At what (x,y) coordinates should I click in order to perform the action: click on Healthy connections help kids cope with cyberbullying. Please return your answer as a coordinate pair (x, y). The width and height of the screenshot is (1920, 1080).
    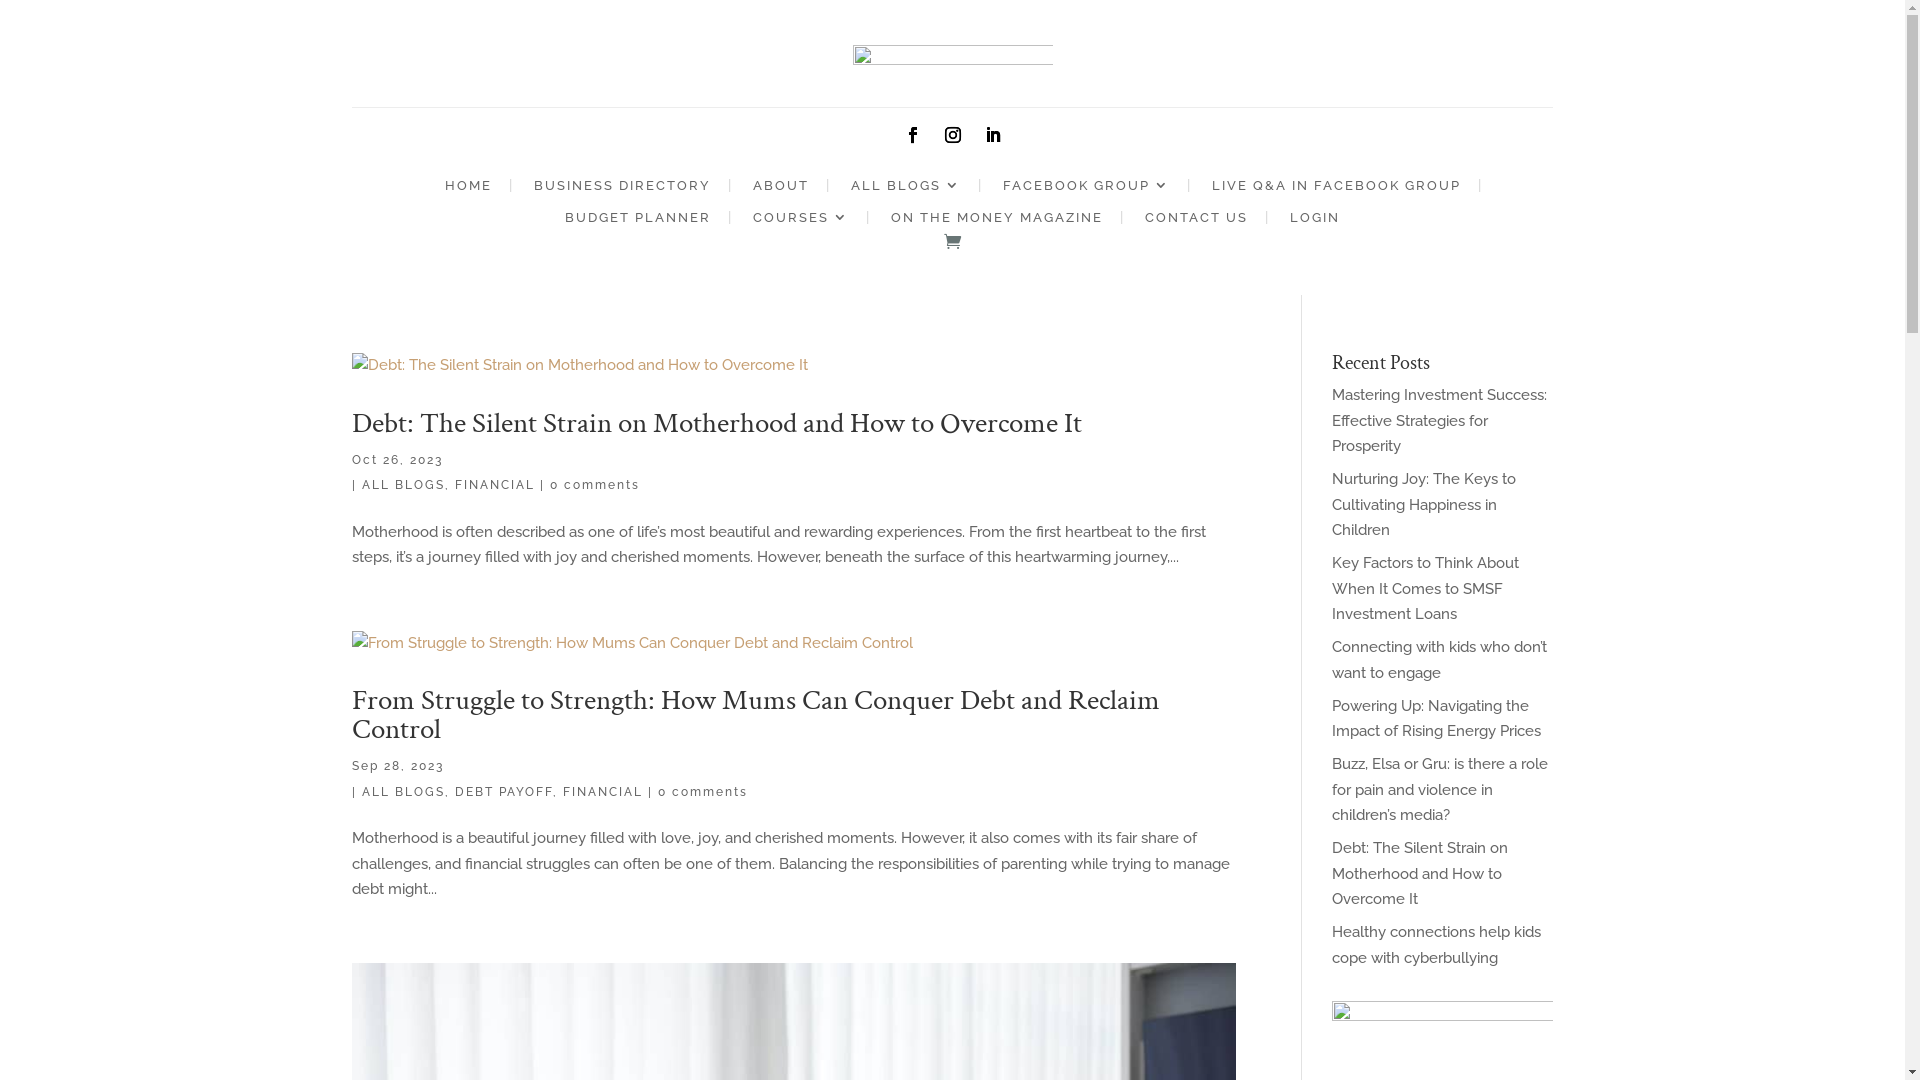
    Looking at the image, I should click on (1436, 945).